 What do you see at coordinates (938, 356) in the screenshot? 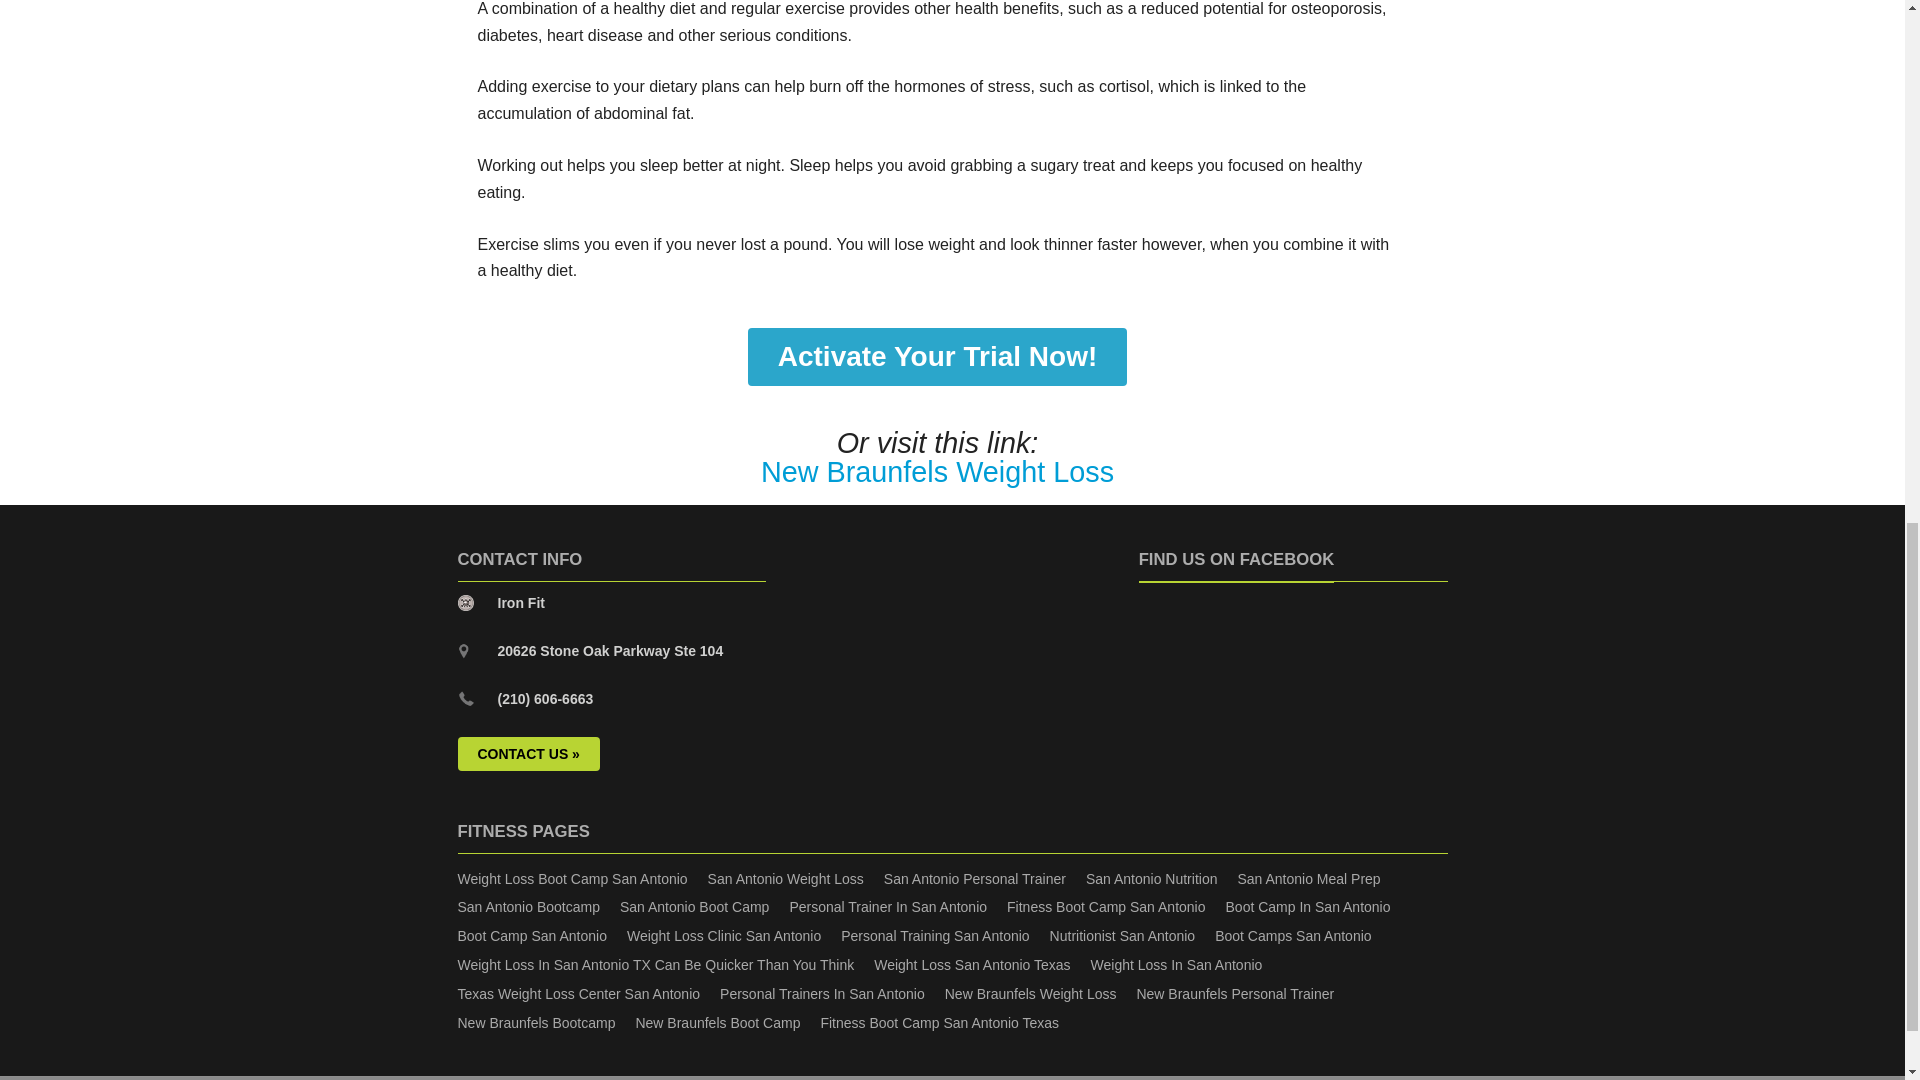
I see `Activate Your Trial Now!` at bounding box center [938, 356].